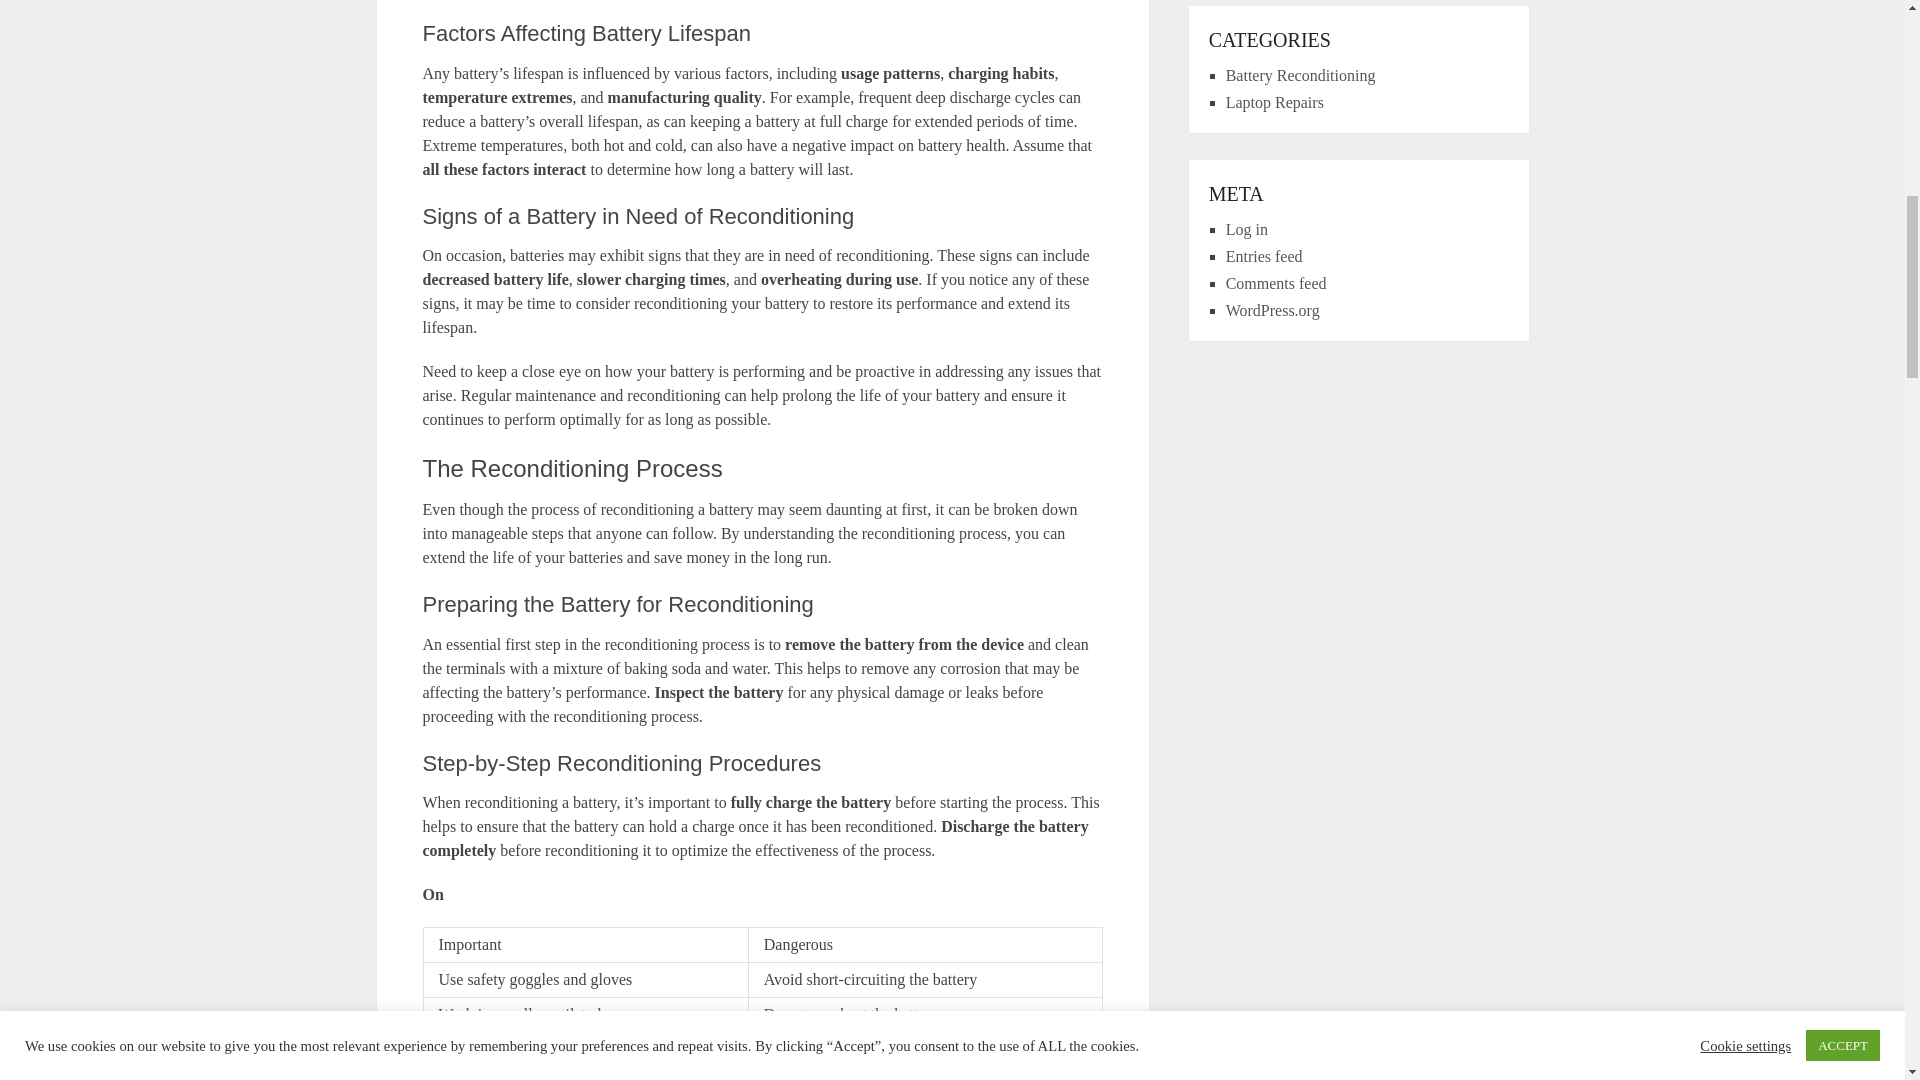 The image size is (1920, 1080). Describe the element at coordinates (1264, 256) in the screenshot. I see `Entries feed` at that location.